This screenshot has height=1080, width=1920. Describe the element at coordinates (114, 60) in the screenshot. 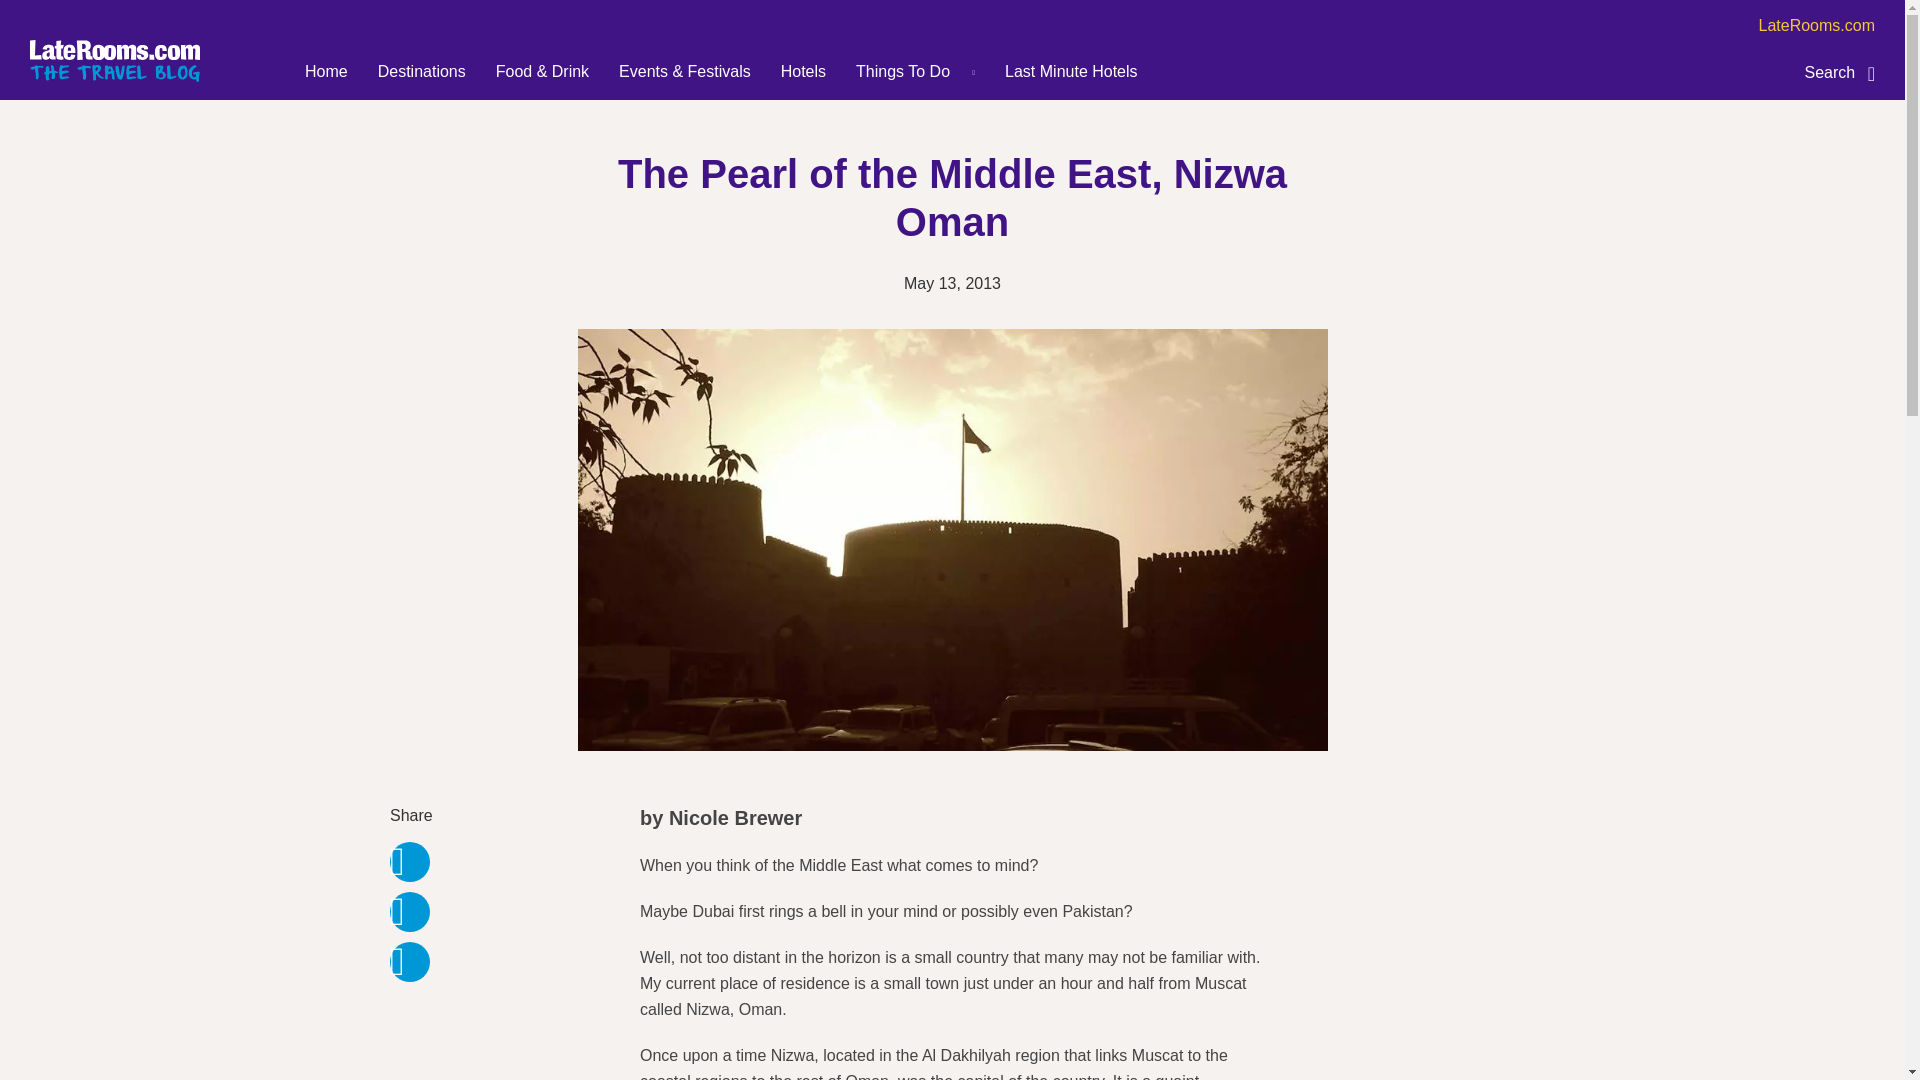

I see `The Travel Blog by LateRooms.com` at that location.